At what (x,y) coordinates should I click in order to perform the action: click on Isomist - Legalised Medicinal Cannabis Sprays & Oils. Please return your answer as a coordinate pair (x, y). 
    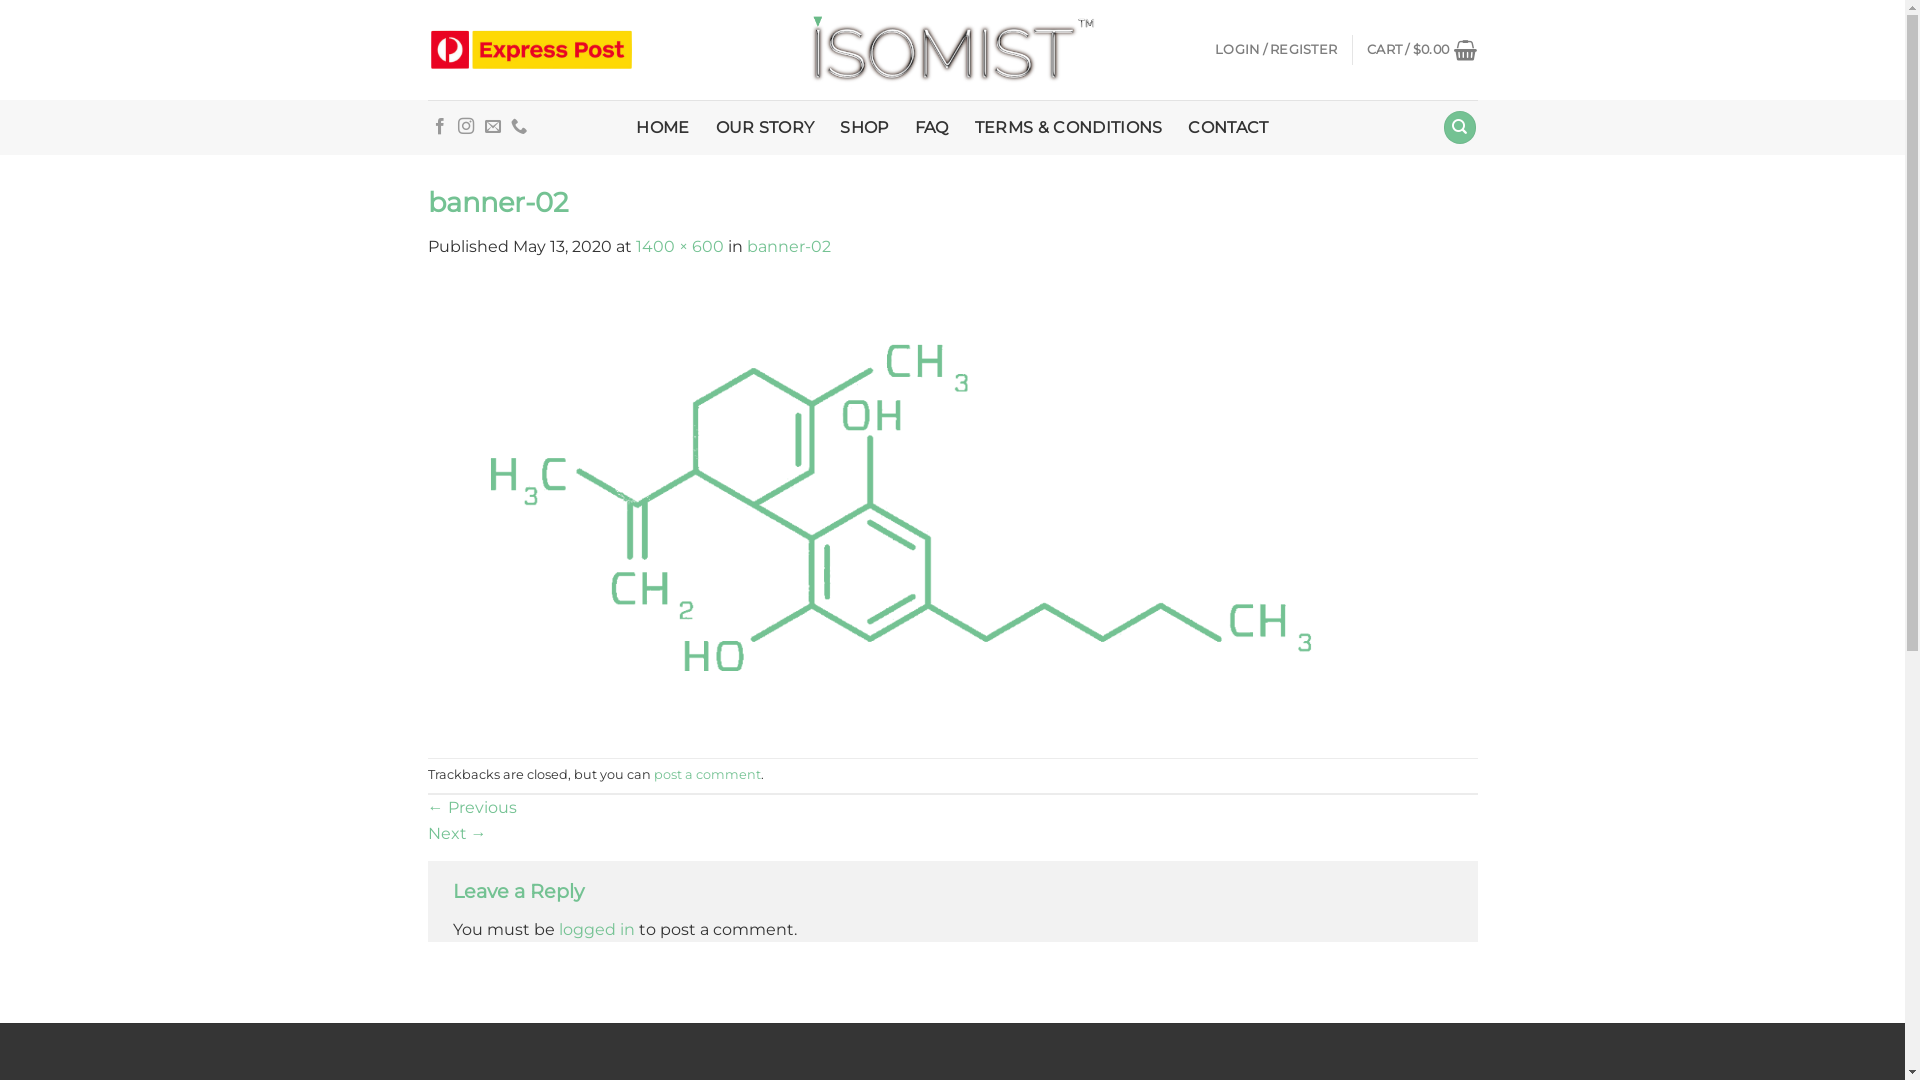
    Looking at the image, I should click on (952, 50).